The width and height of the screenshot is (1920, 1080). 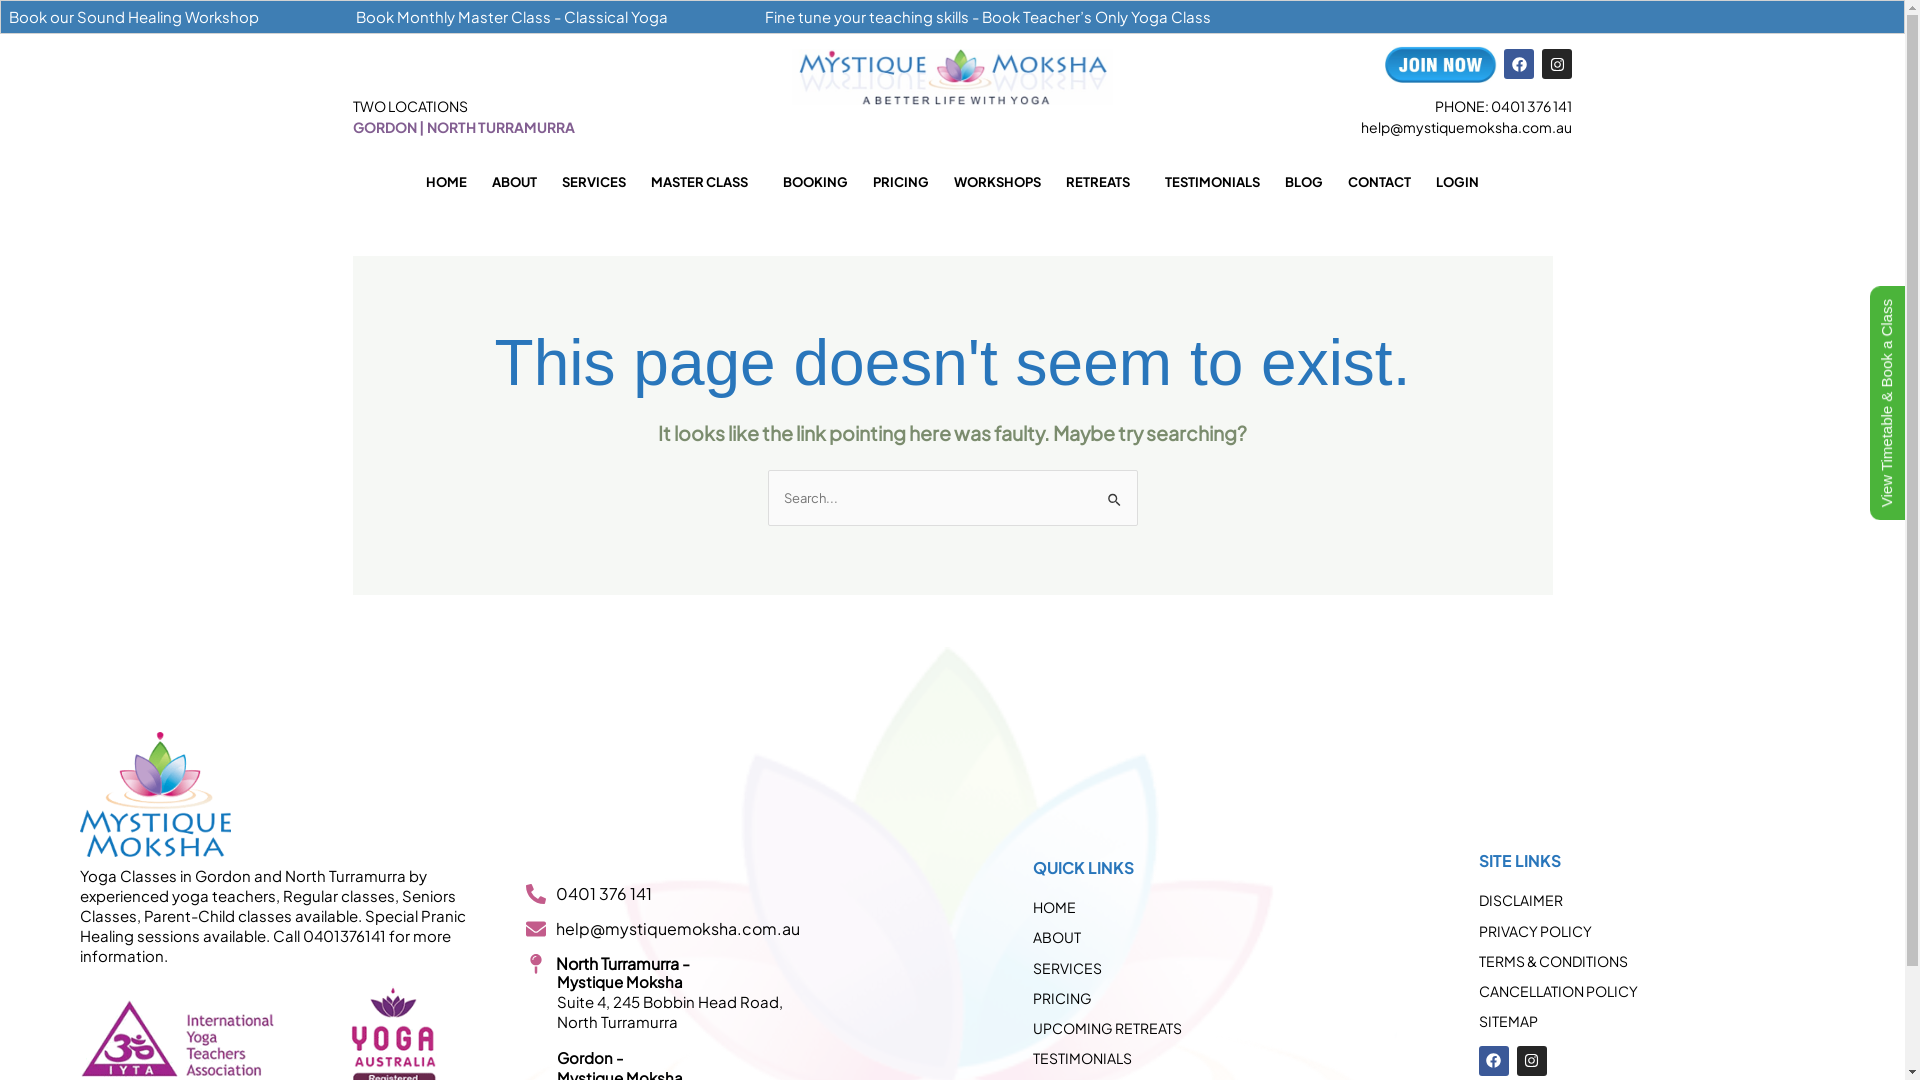 What do you see at coordinates (1532, 1061) in the screenshot?
I see `Instagram` at bounding box center [1532, 1061].